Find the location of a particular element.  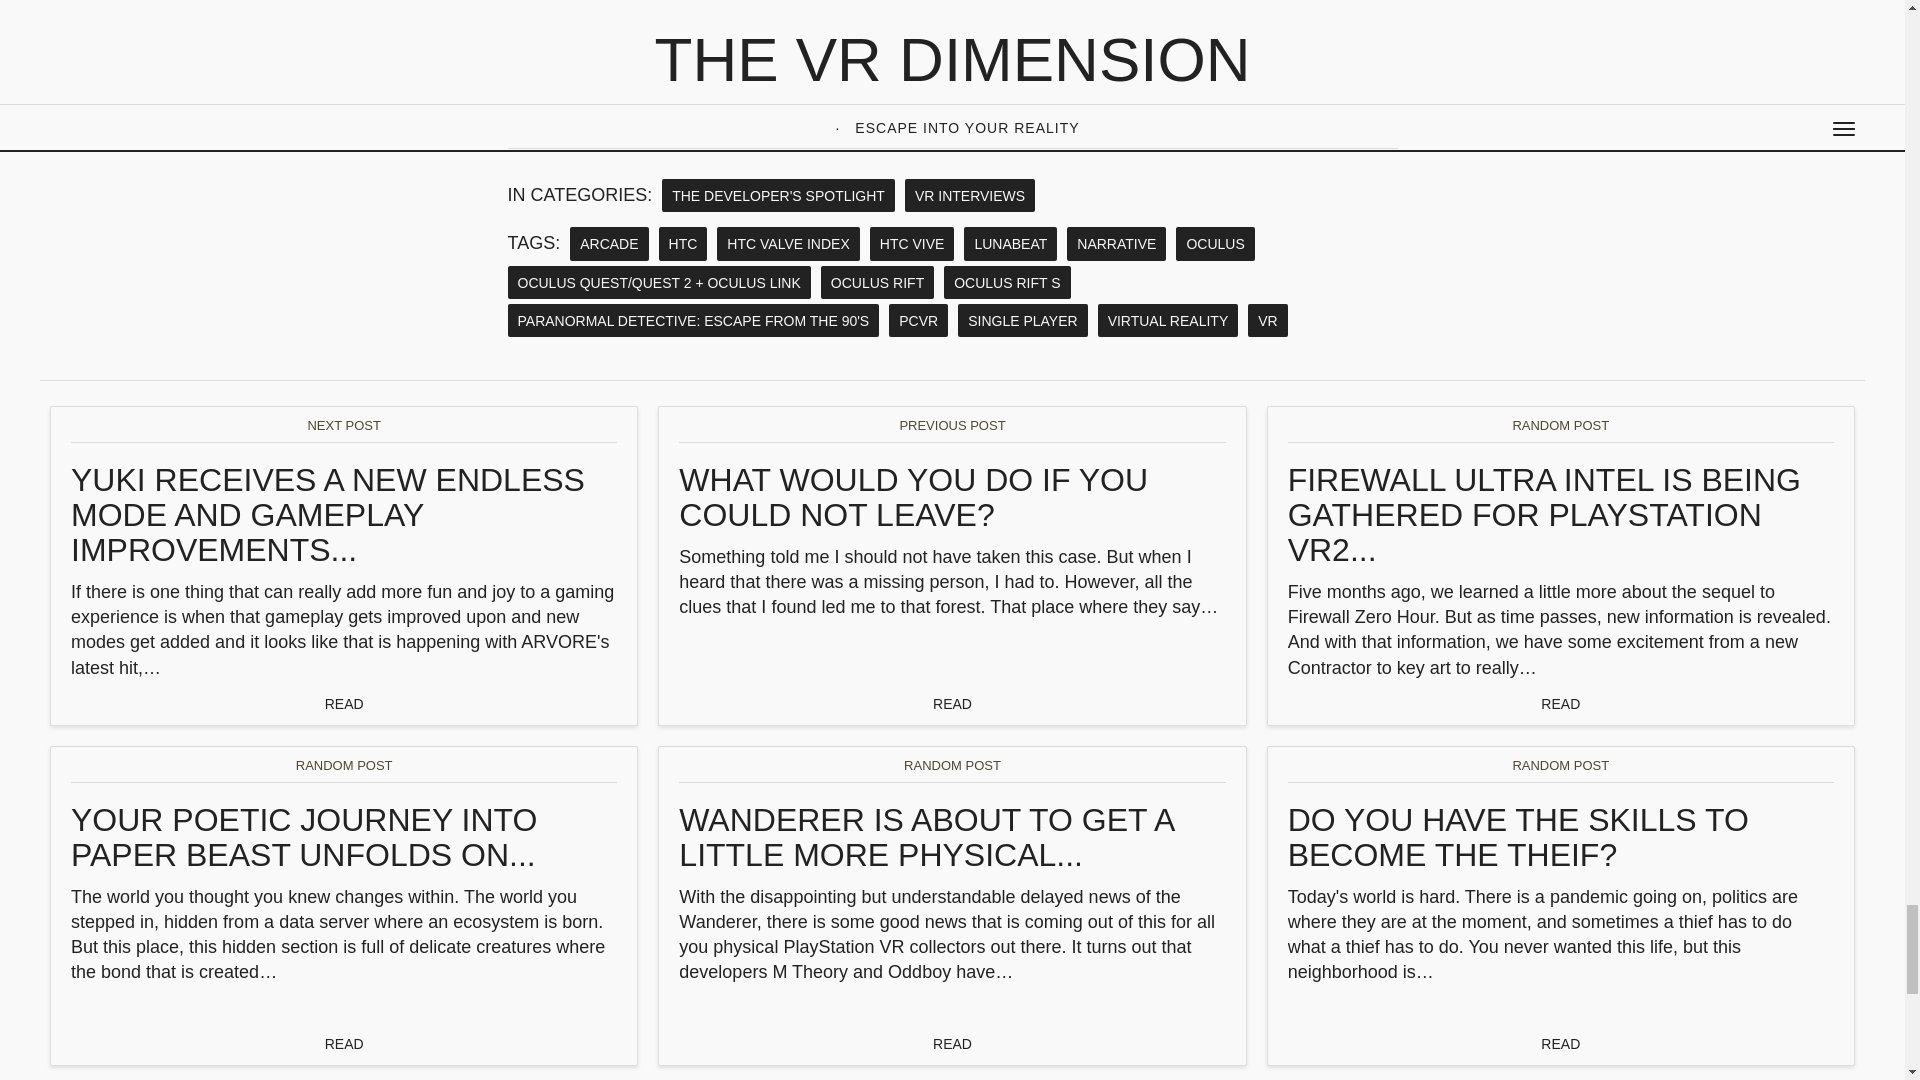

NARRATIVE is located at coordinates (1116, 243).